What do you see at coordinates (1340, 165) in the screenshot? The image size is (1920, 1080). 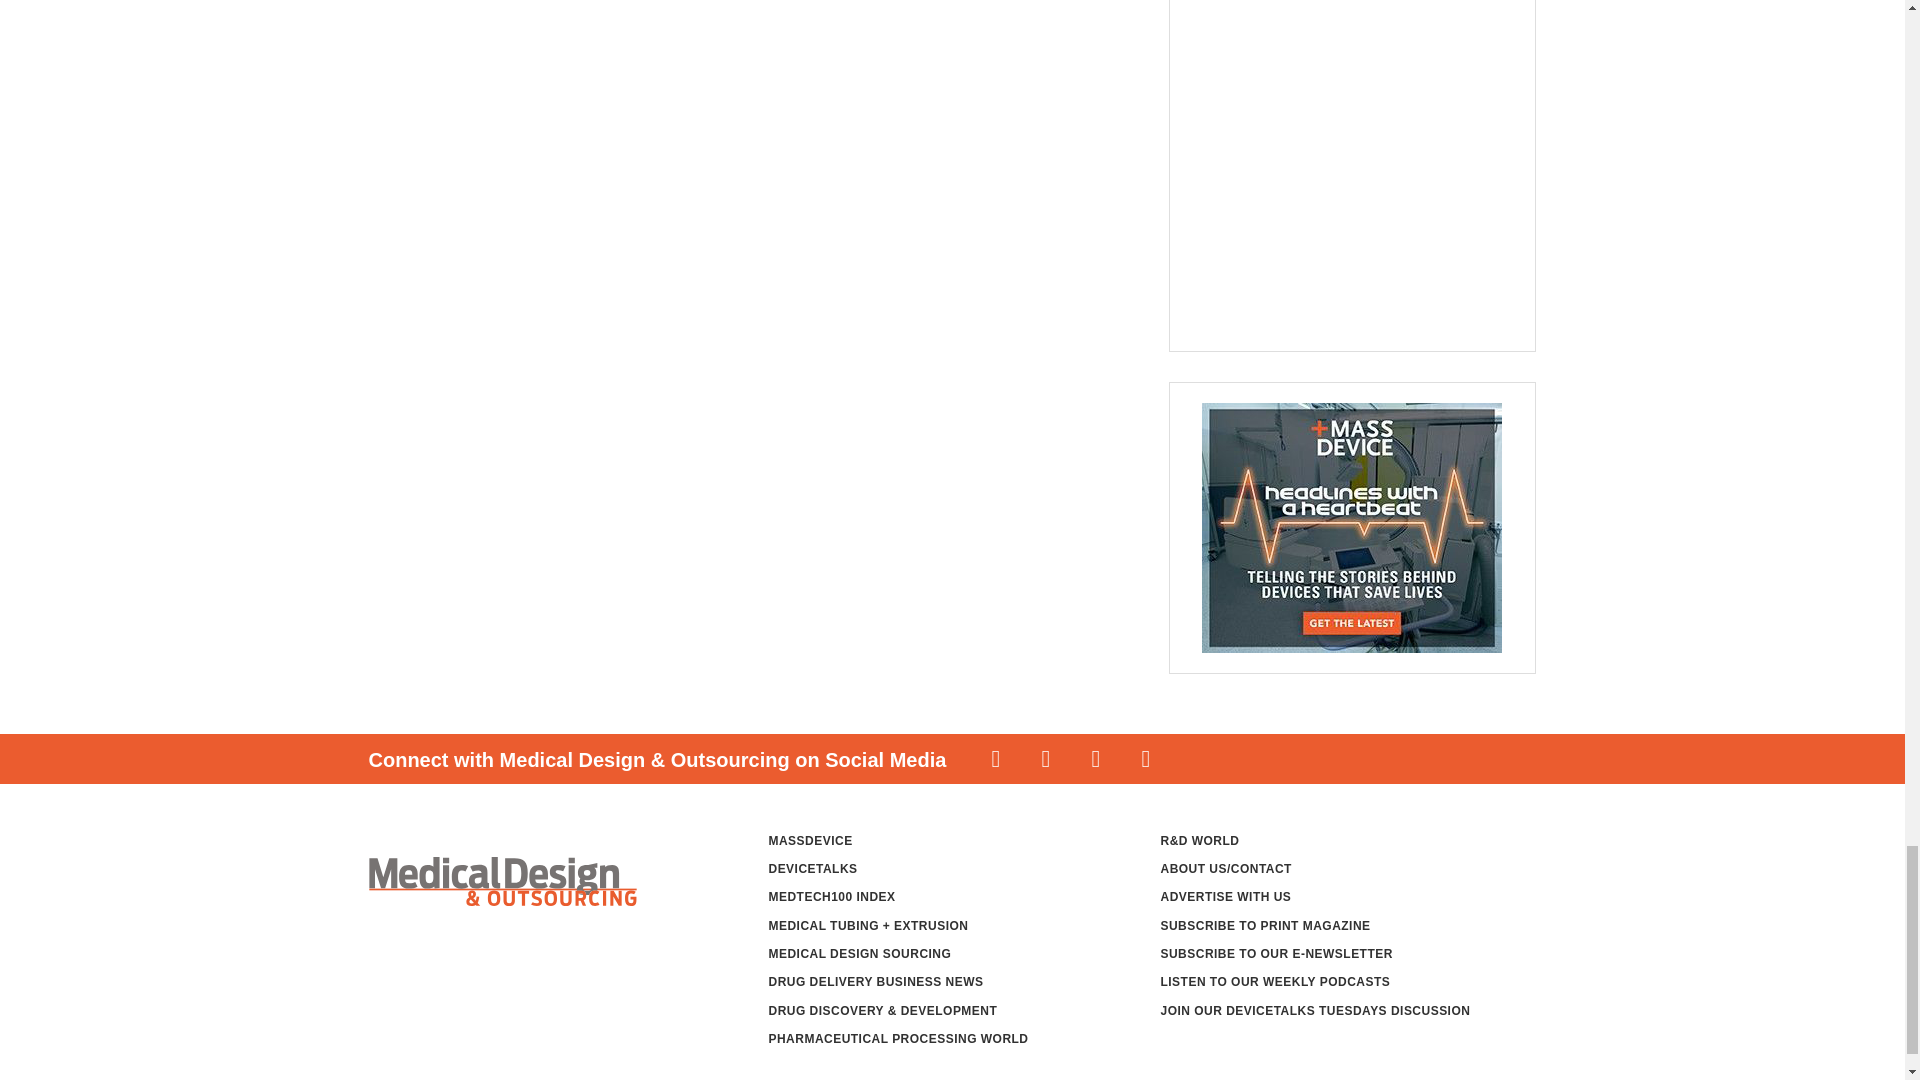 I see `3rd party ad content` at bounding box center [1340, 165].